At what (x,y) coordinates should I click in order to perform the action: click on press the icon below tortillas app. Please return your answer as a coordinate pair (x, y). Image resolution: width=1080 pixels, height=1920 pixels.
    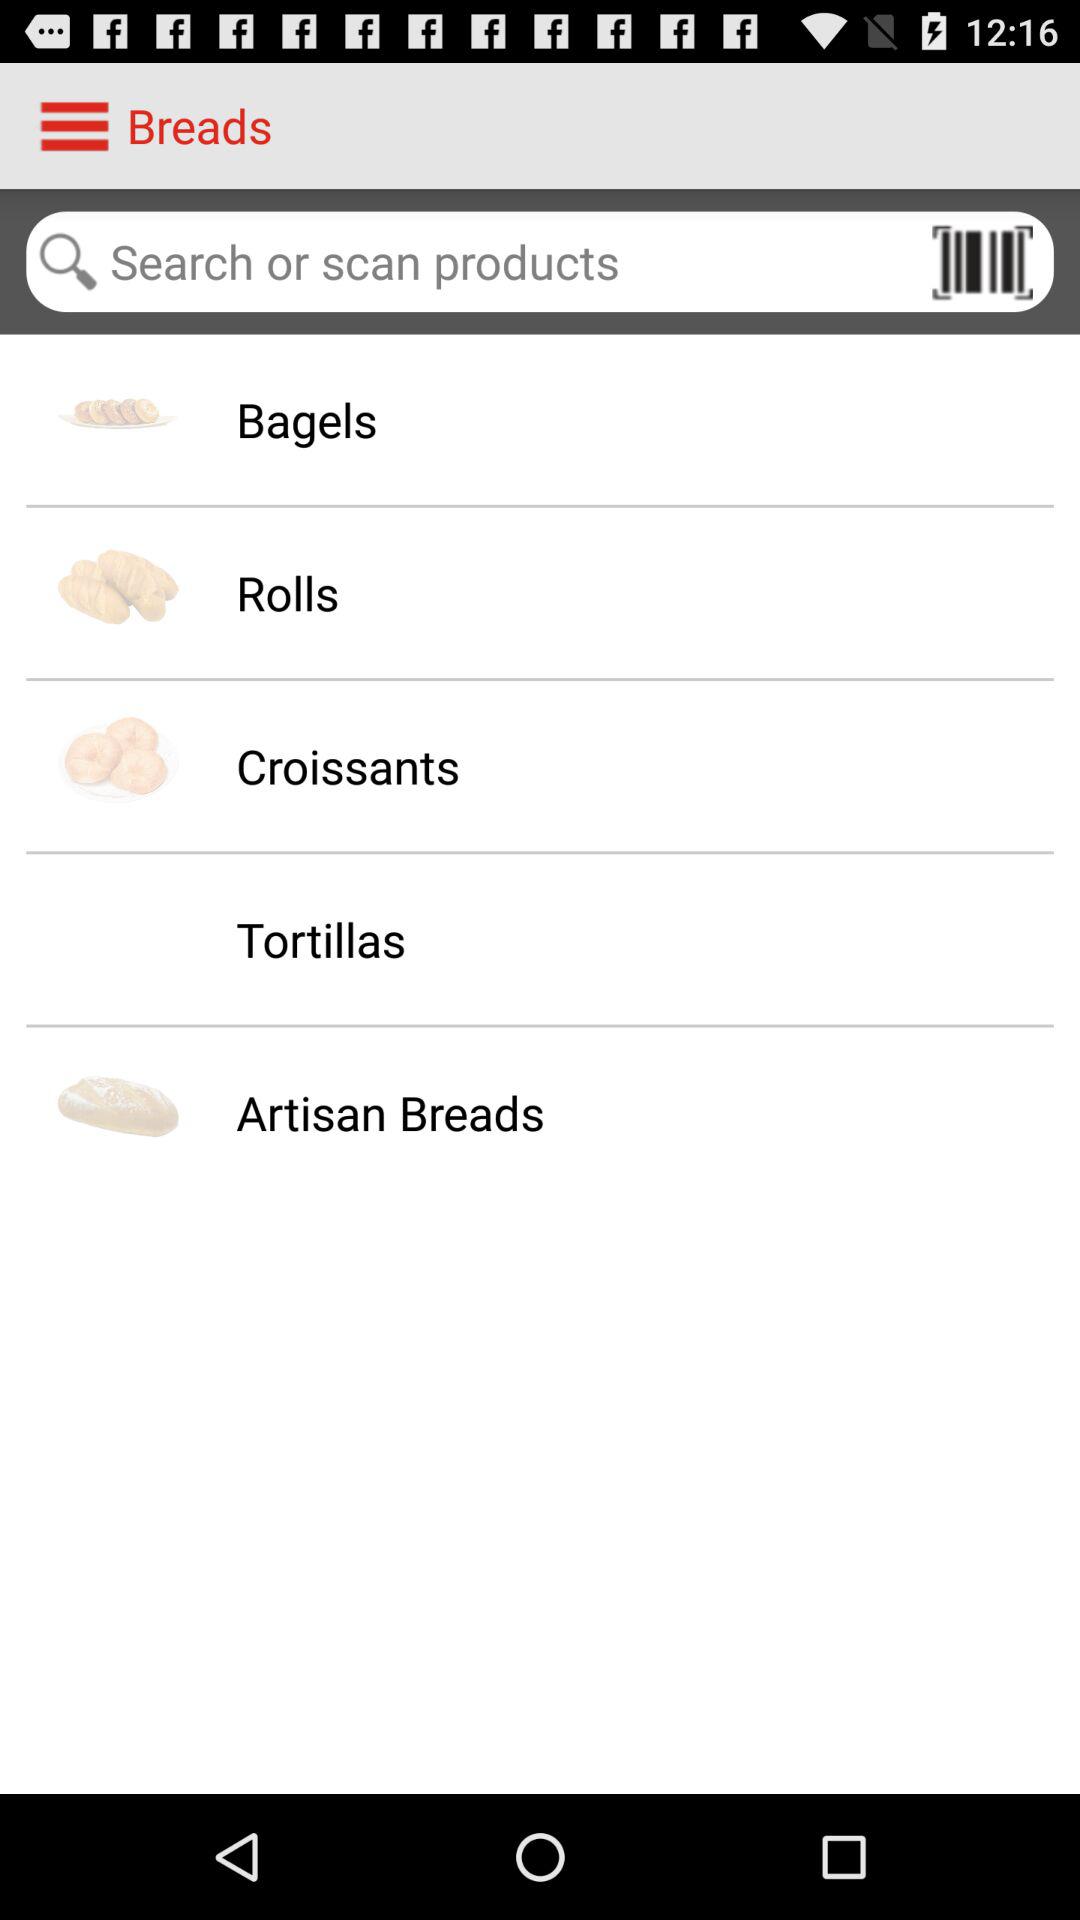
    Looking at the image, I should click on (390, 1112).